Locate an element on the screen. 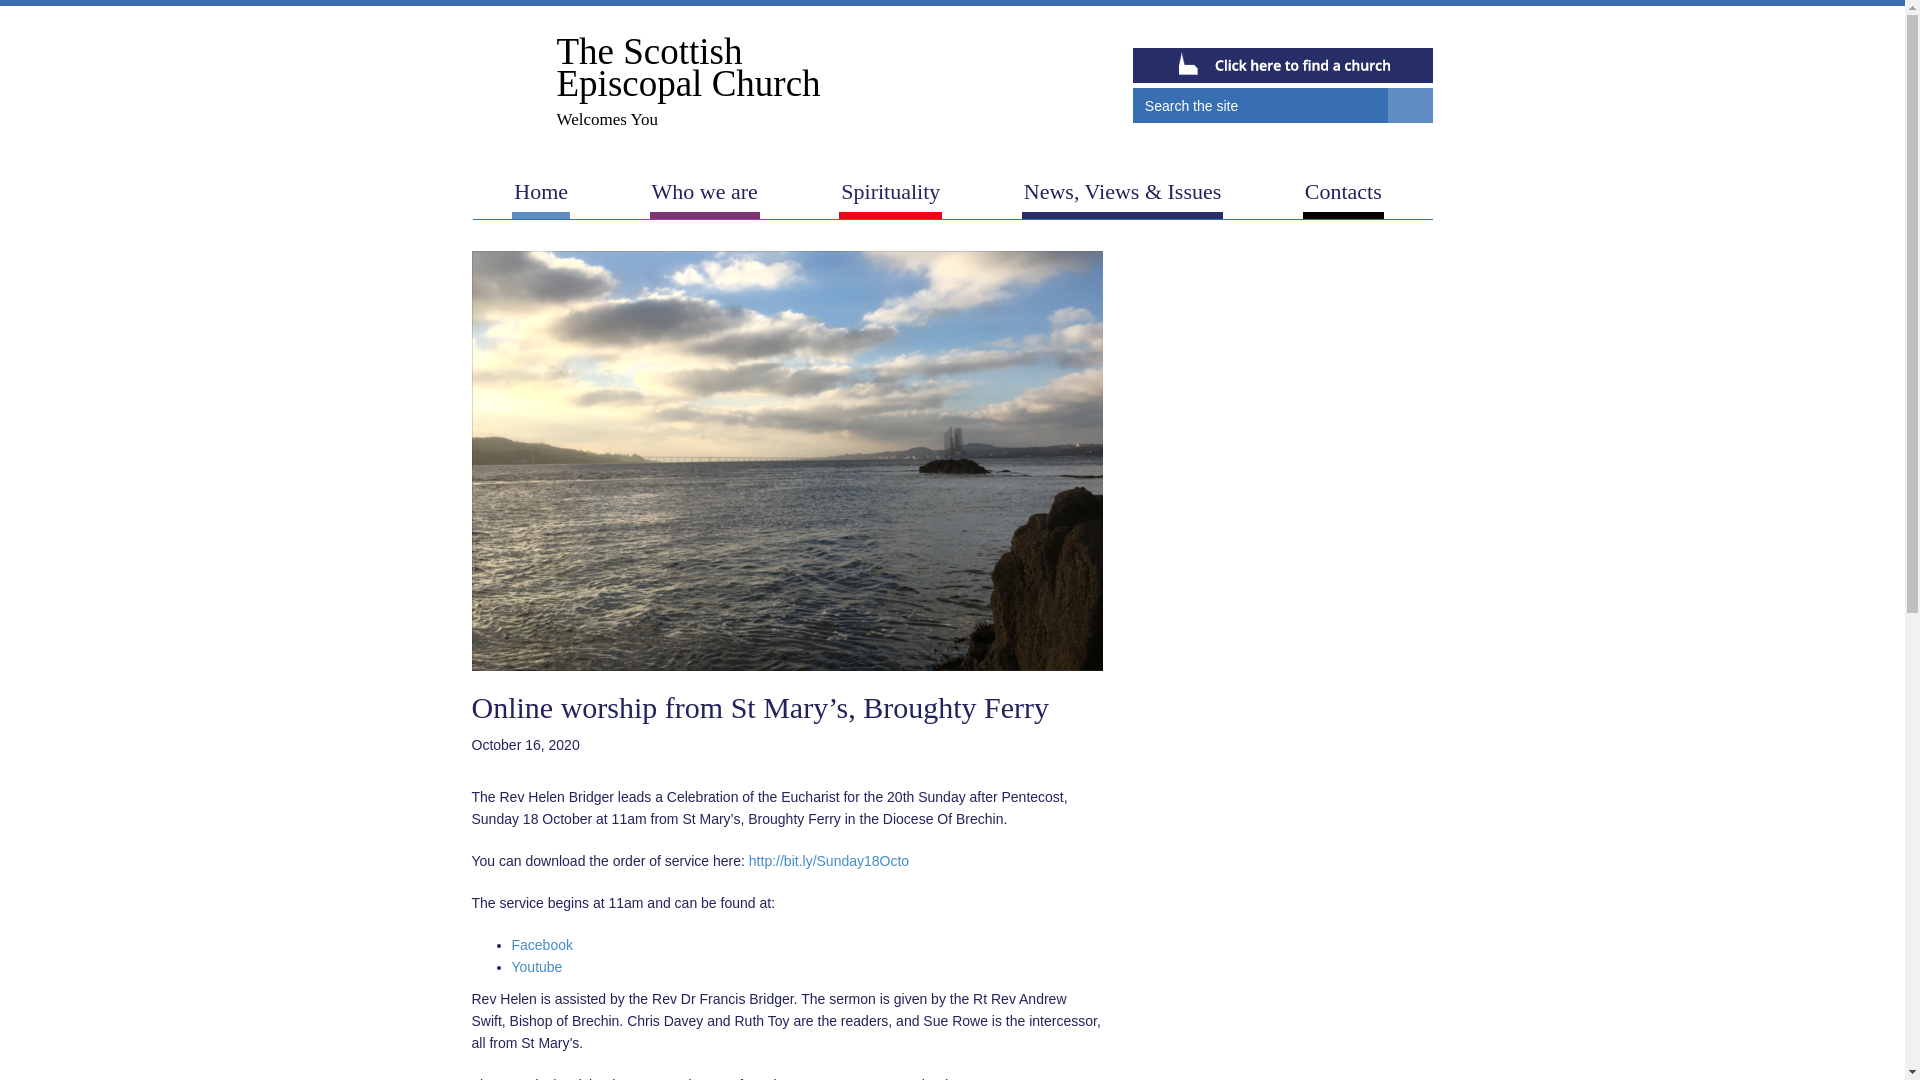  Search the site is located at coordinates (646, 86).